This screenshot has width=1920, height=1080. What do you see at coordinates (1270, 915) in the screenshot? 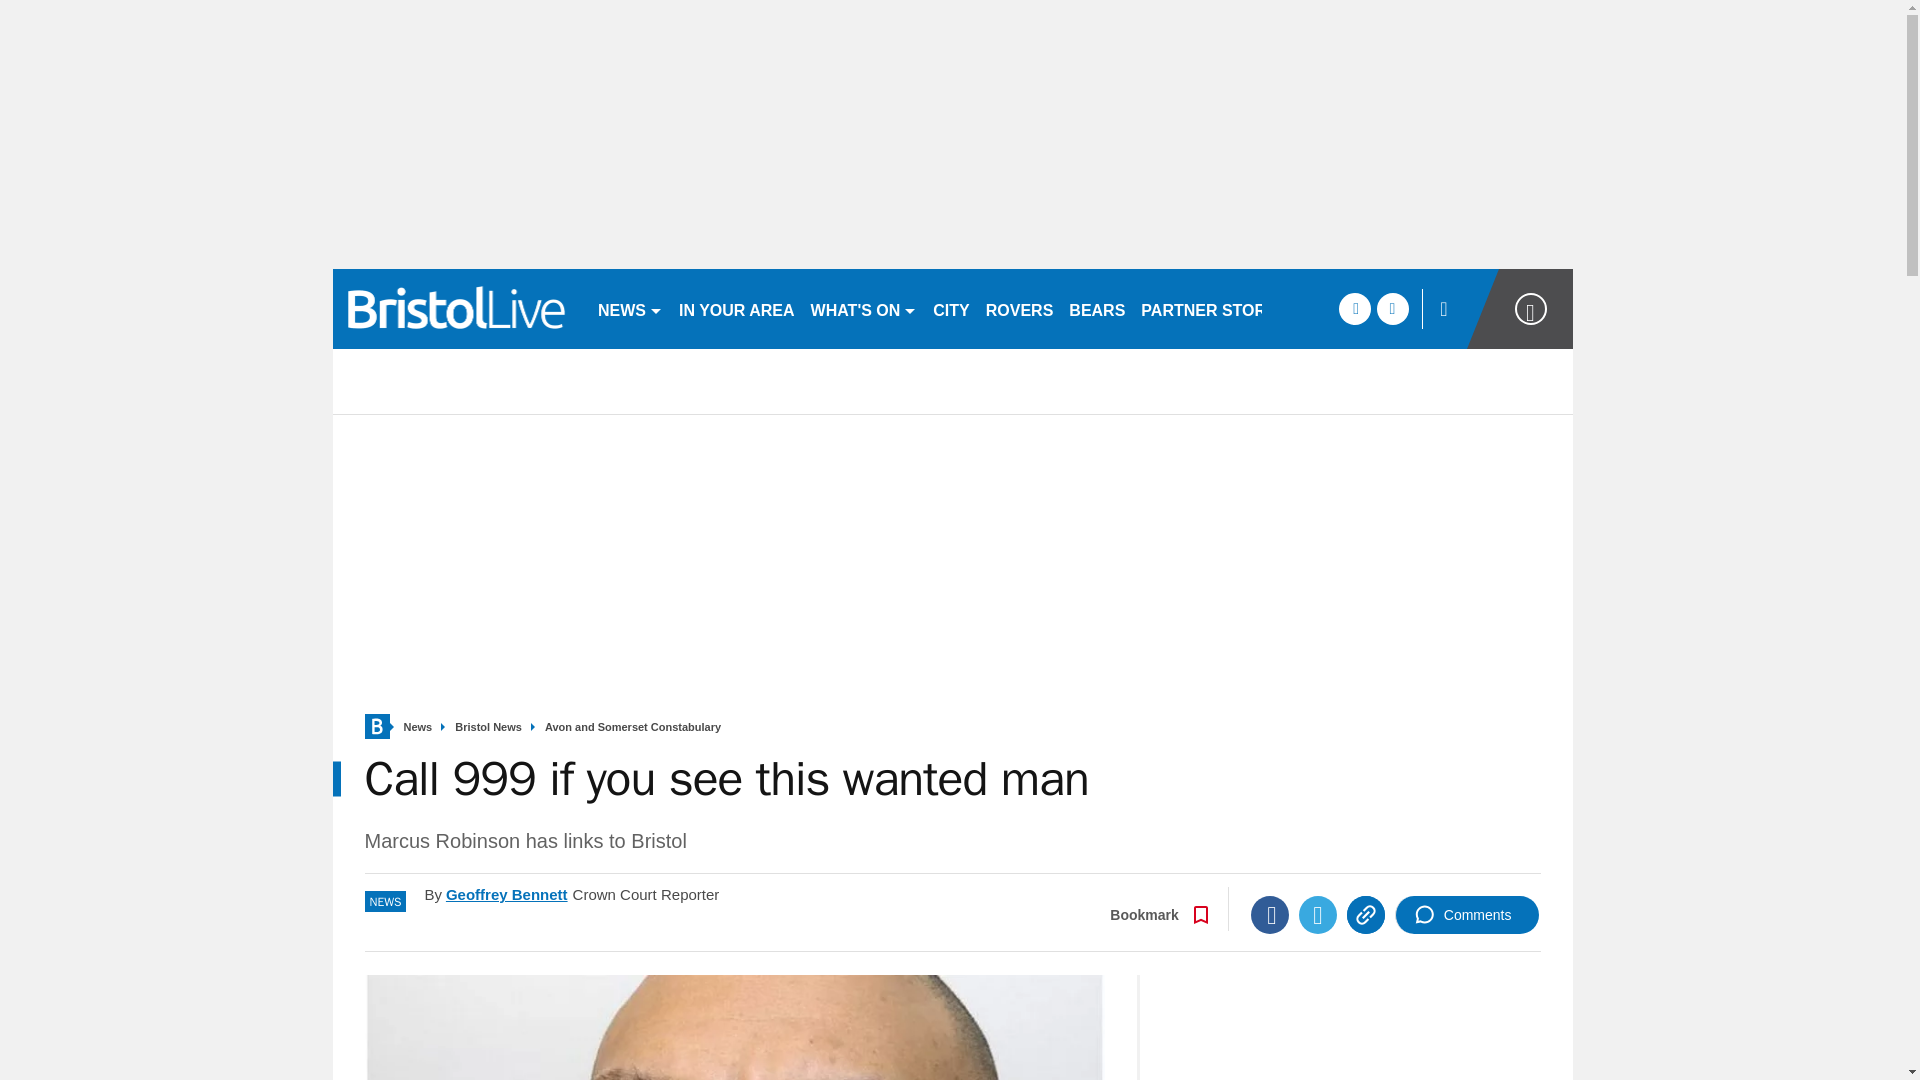
I see `Facebook` at bounding box center [1270, 915].